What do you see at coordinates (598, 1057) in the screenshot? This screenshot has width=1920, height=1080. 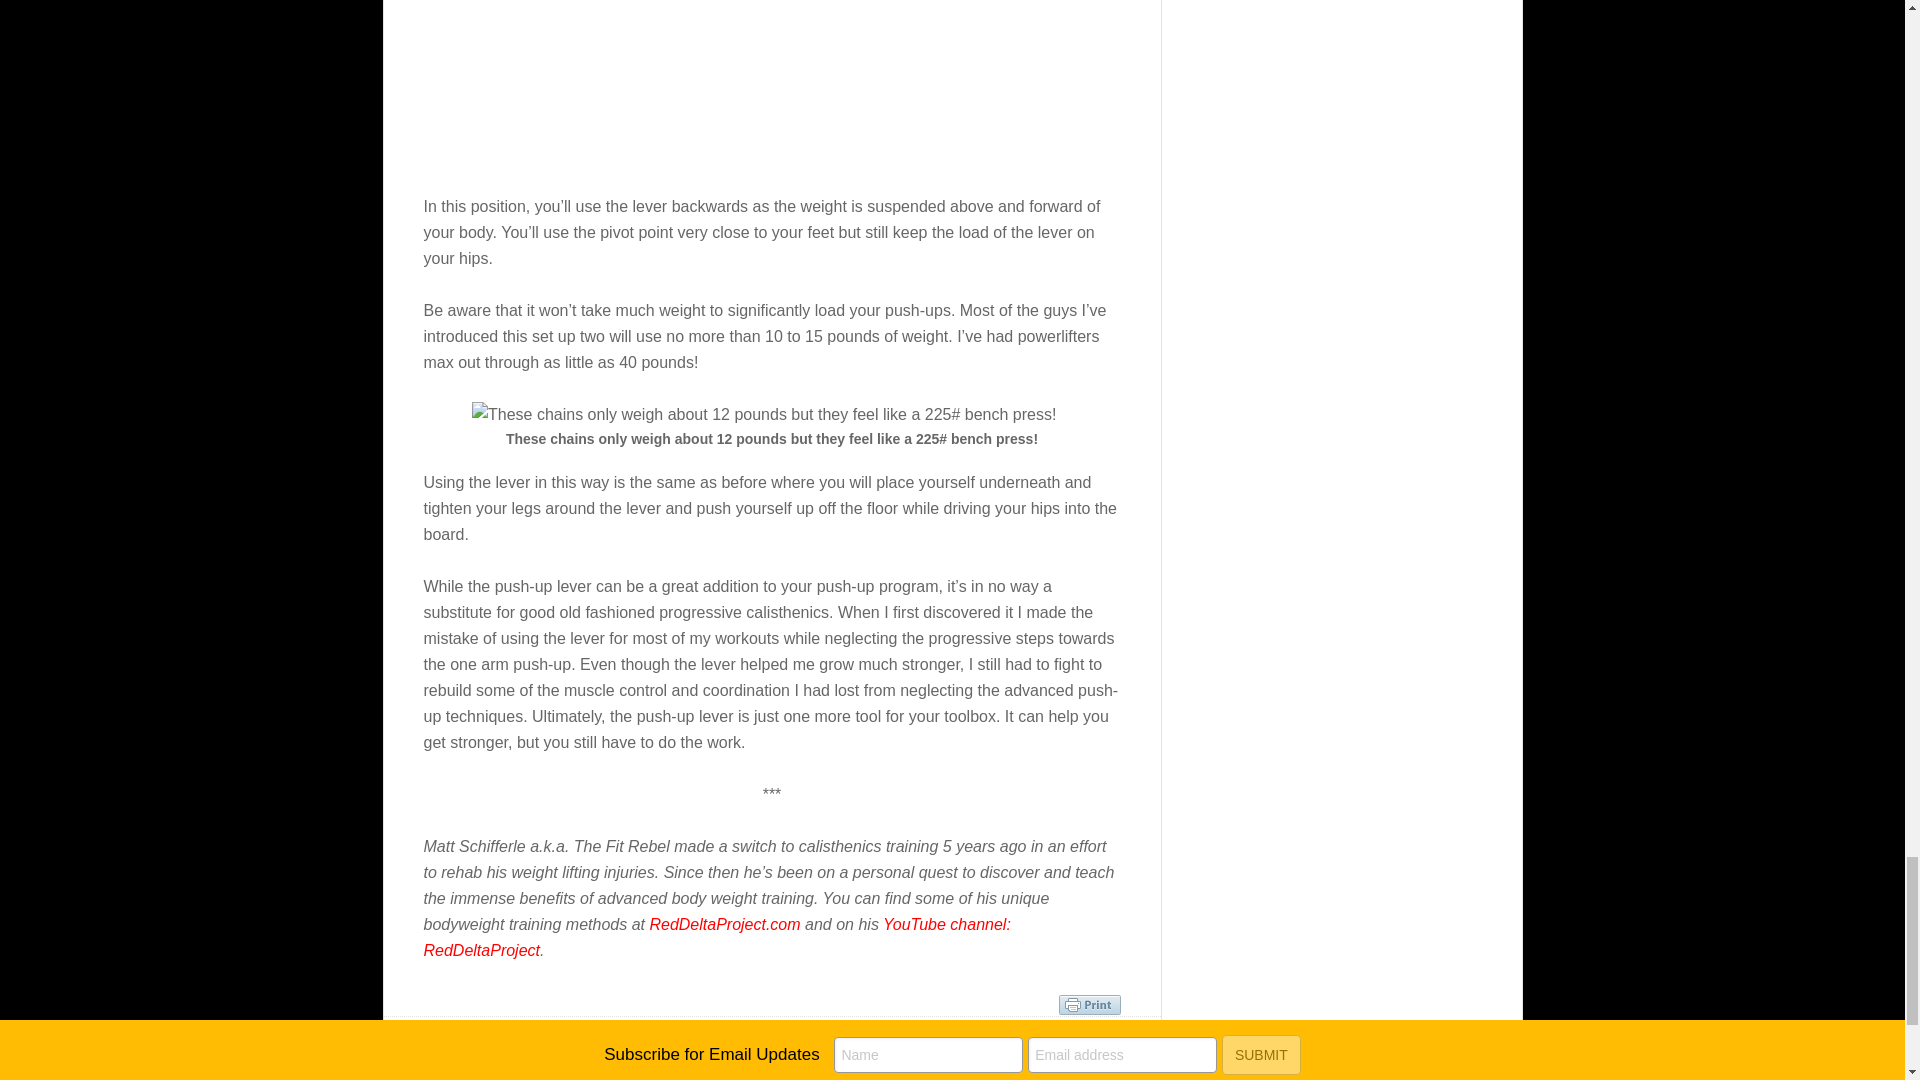 I see `PROGRESSIVE CALISTHENICS` at bounding box center [598, 1057].